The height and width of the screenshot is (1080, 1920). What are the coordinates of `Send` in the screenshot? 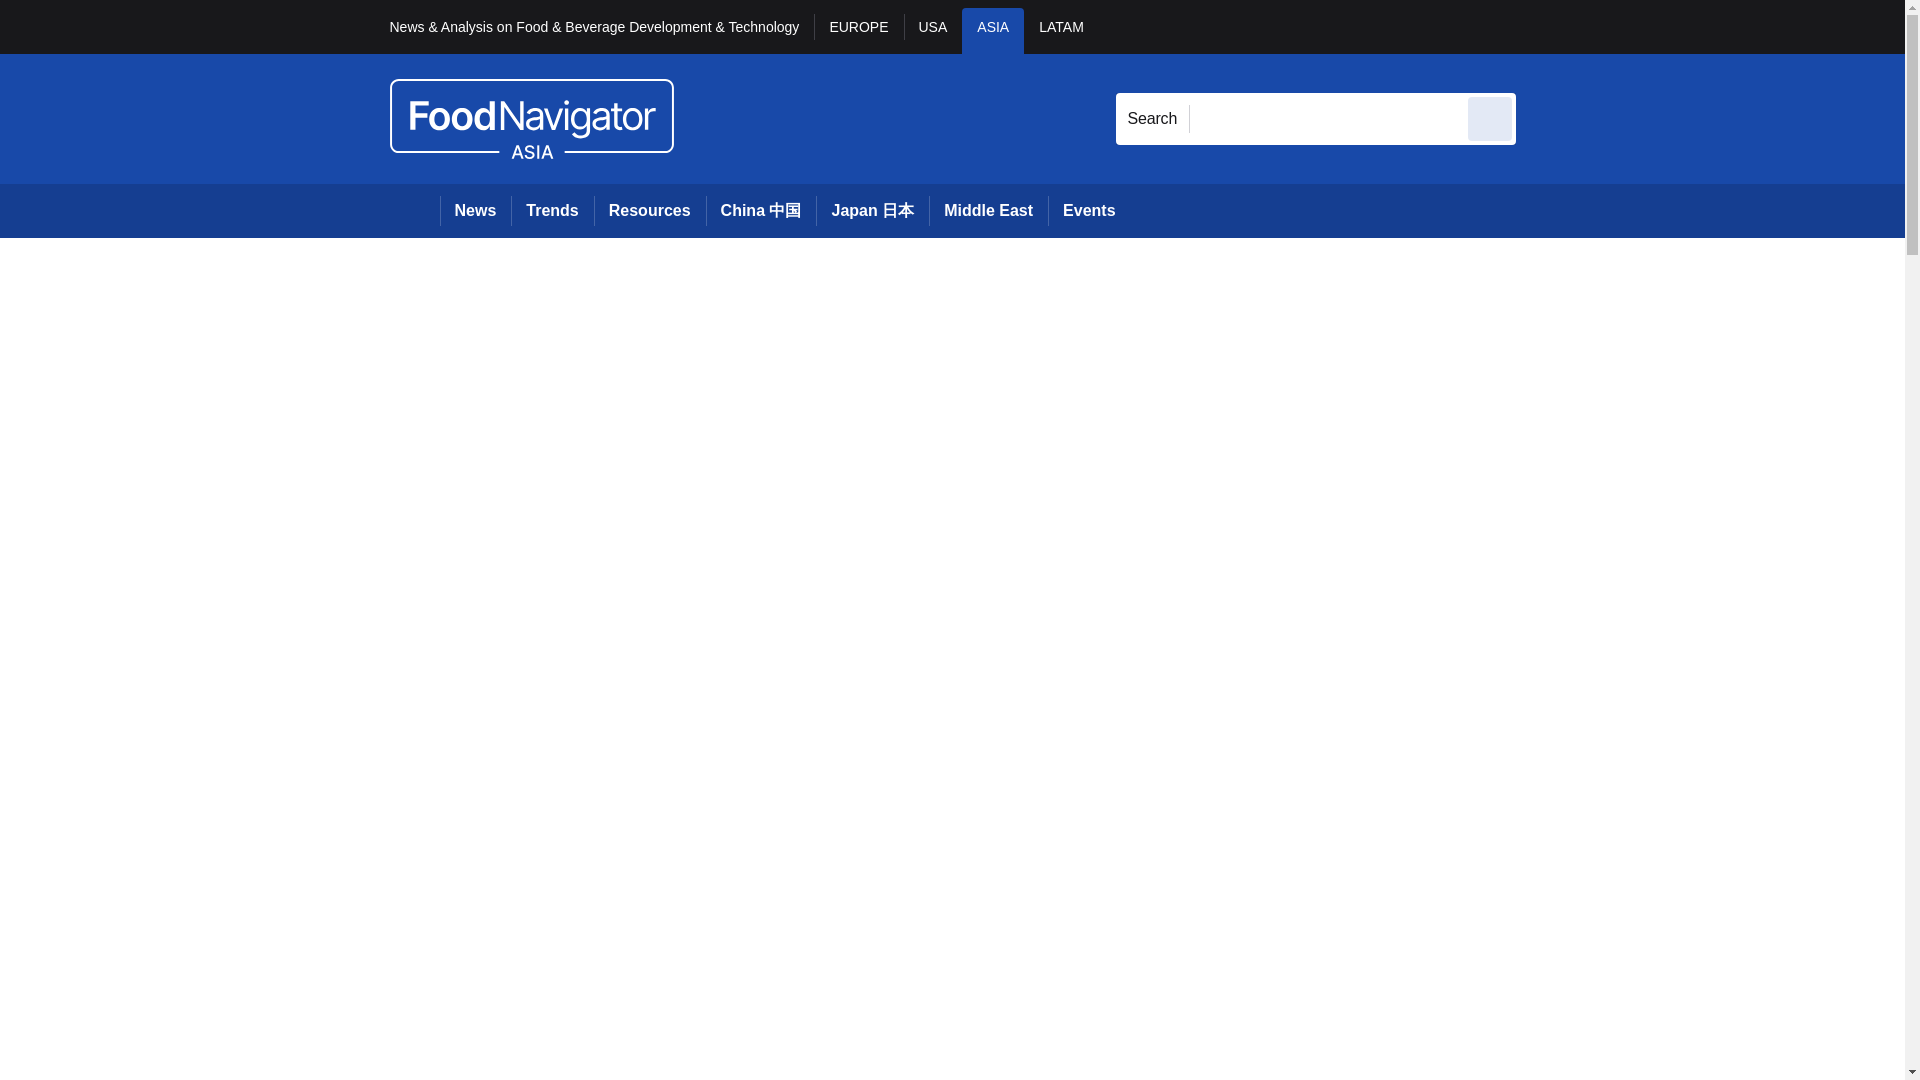 It's located at (1490, 118).